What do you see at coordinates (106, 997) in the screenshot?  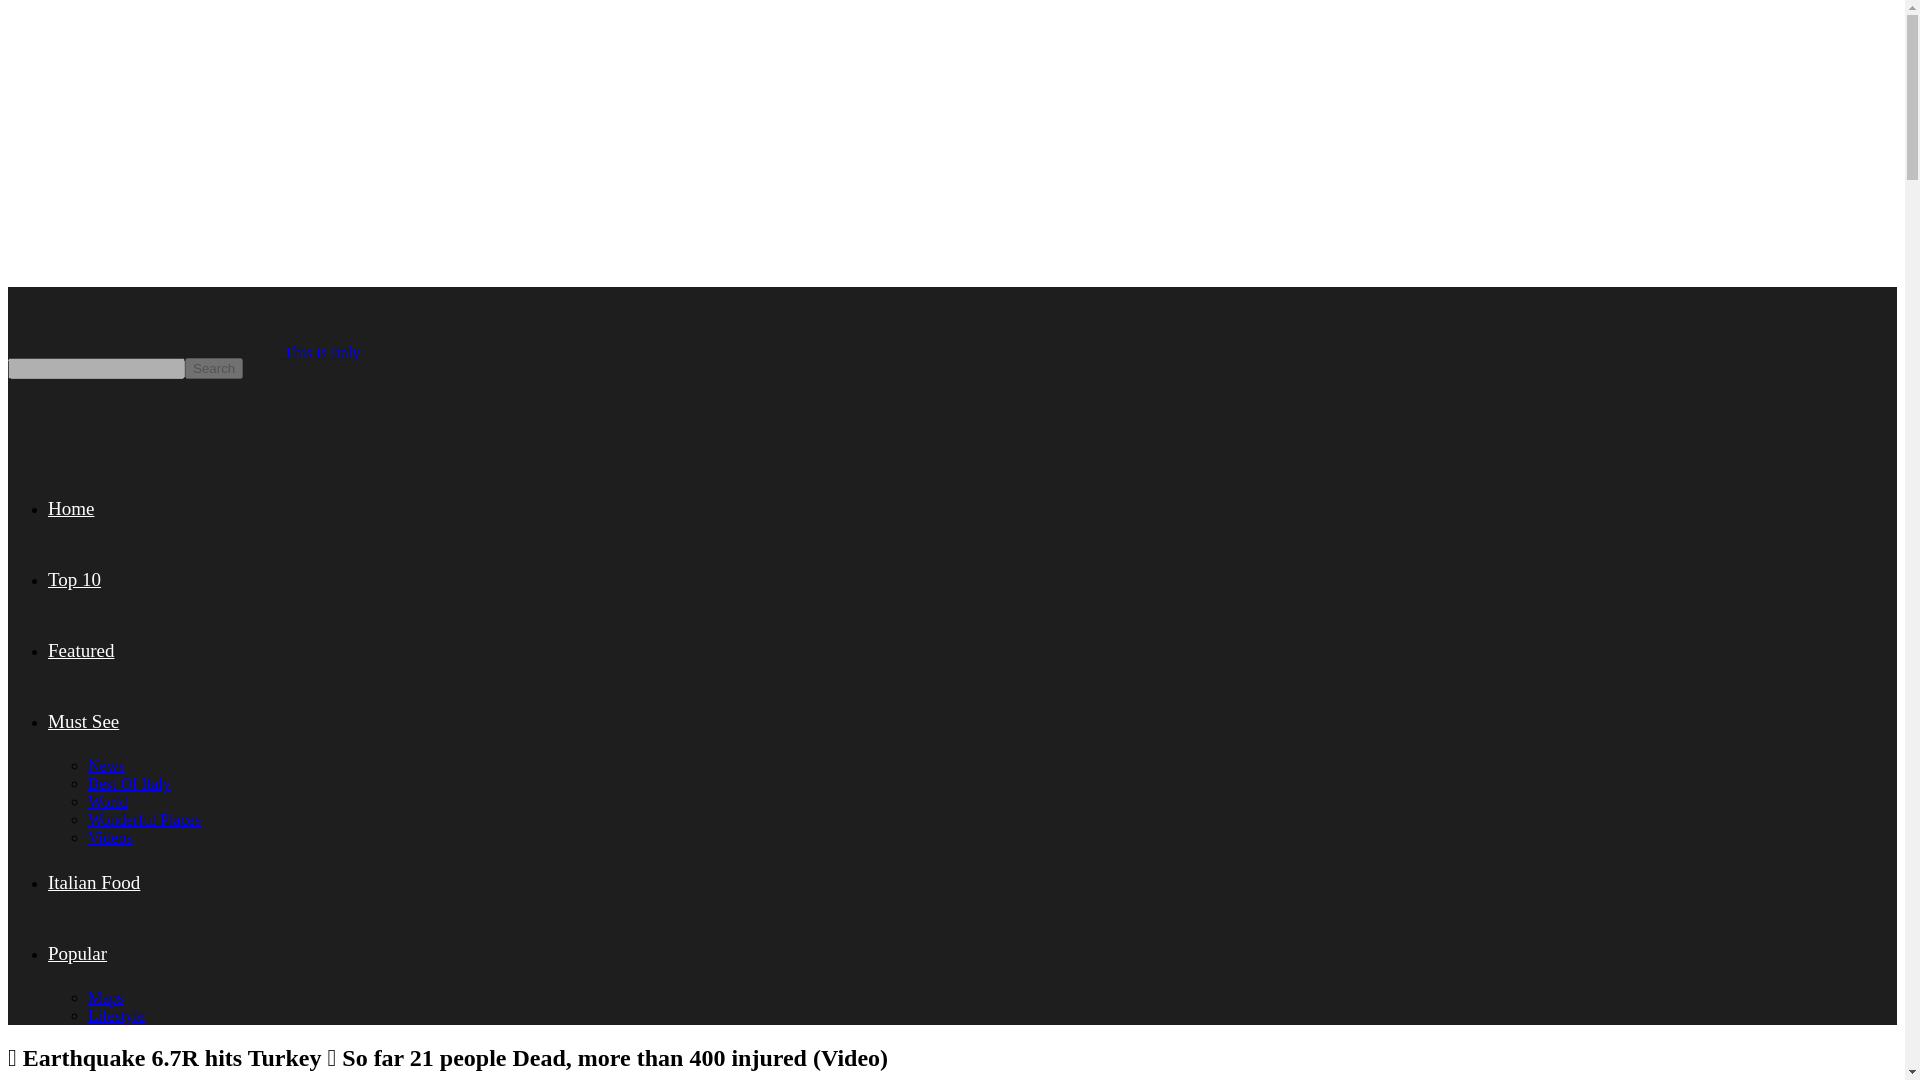 I see `Maps` at bounding box center [106, 997].